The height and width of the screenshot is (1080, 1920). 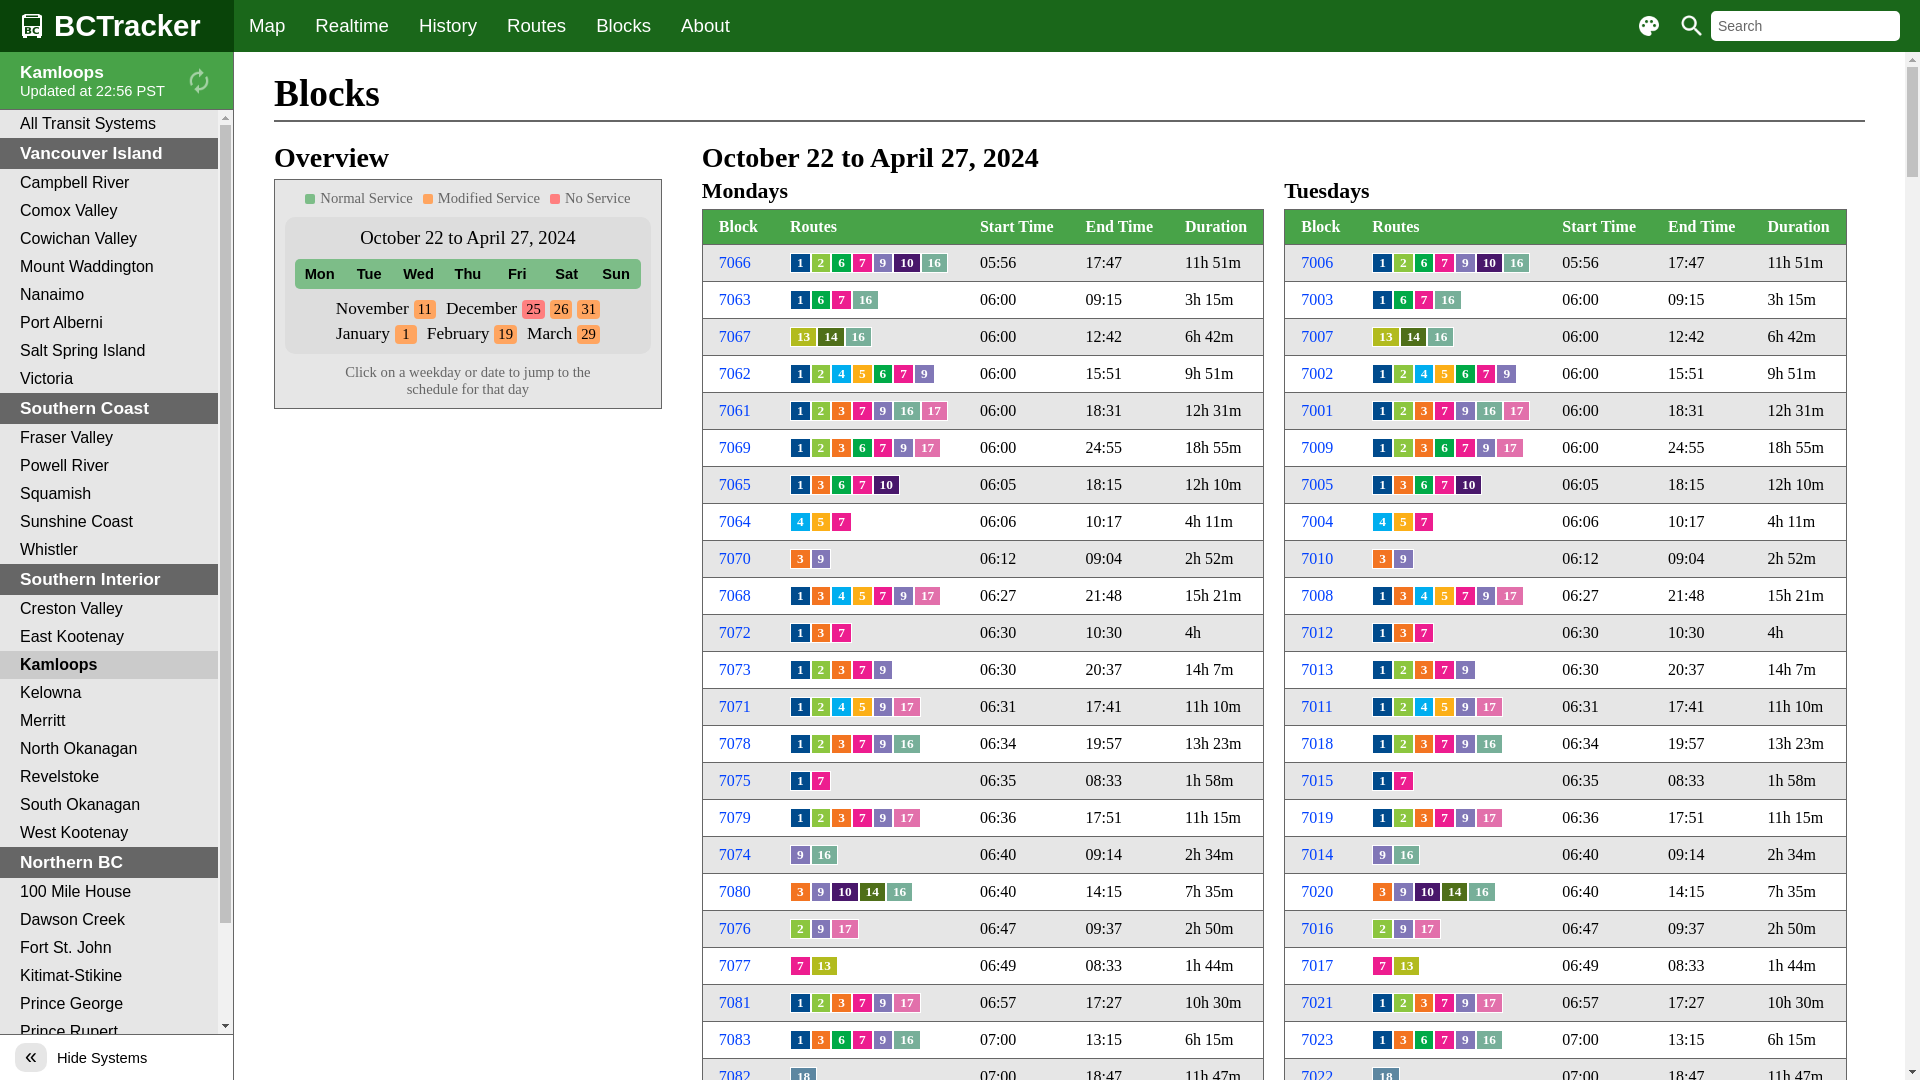 I want to click on 7, so click(x=1486, y=374).